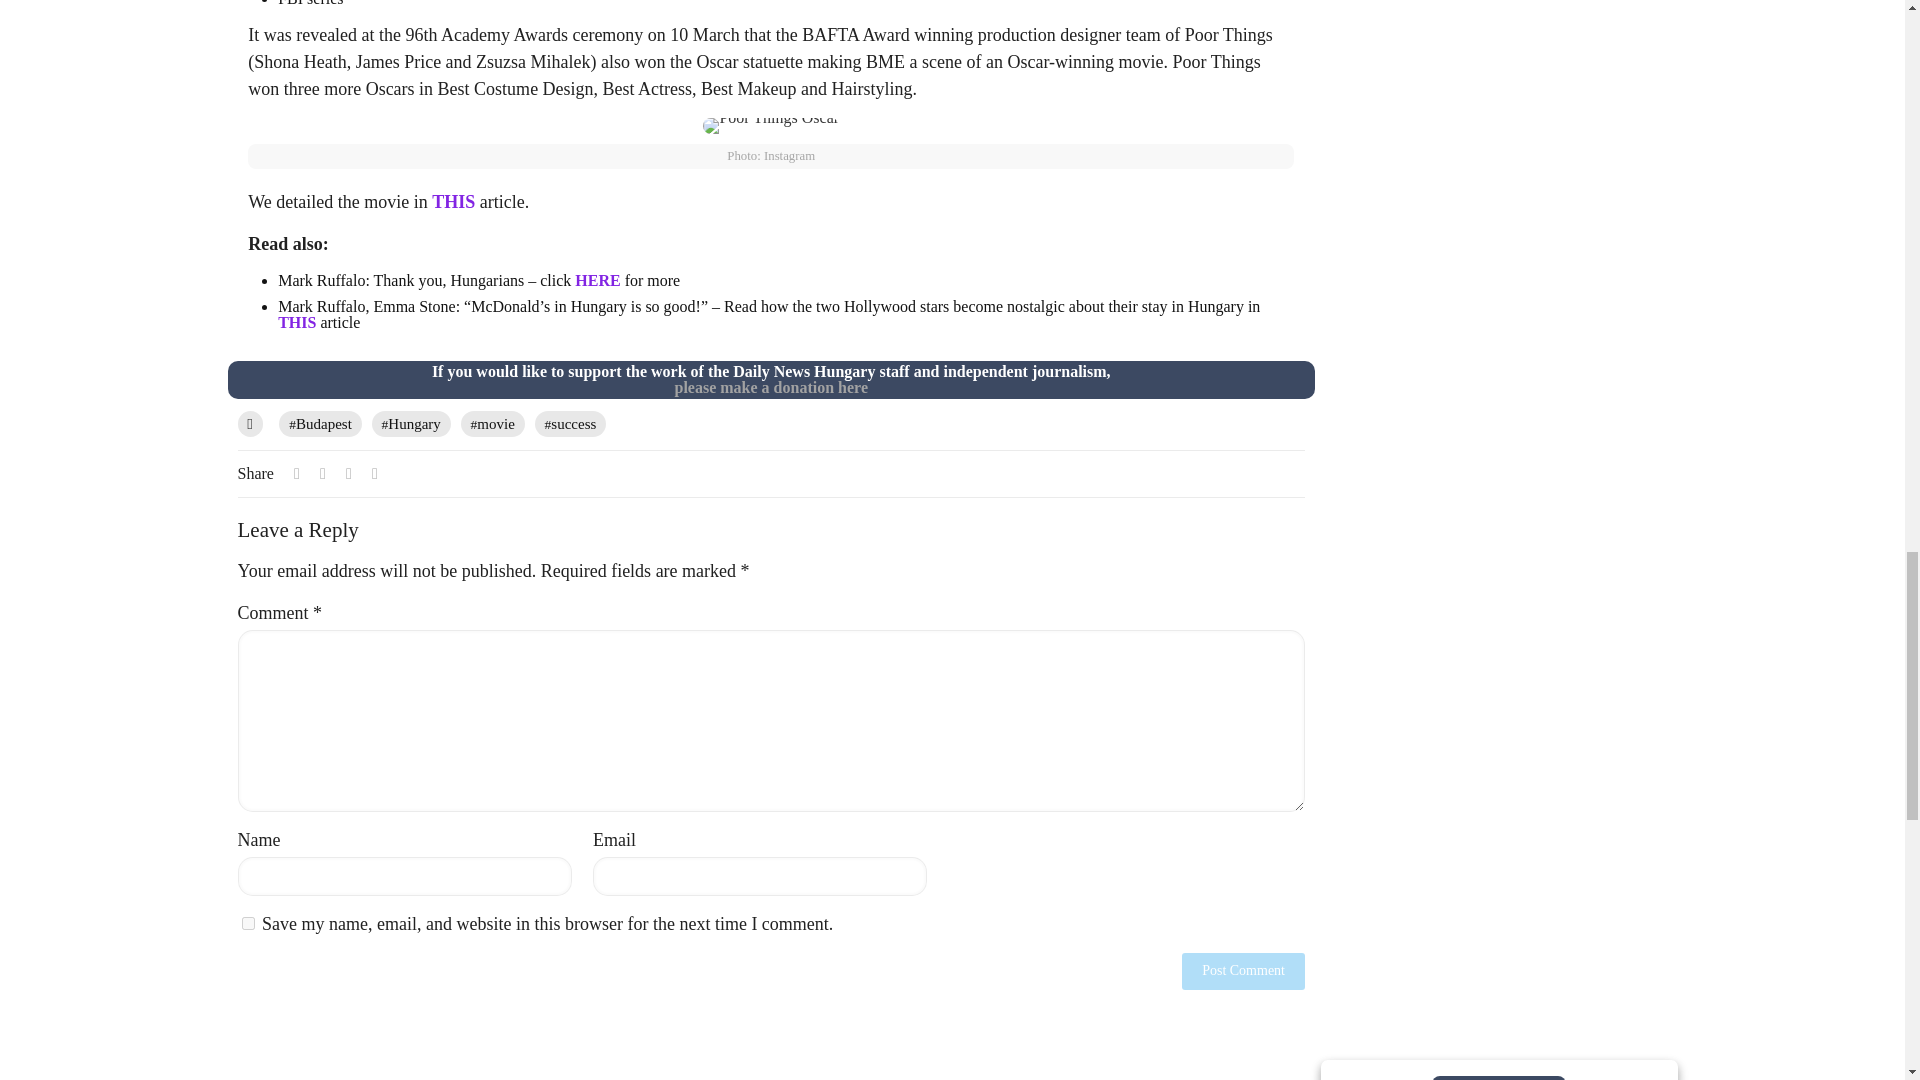 This screenshot has height=1080, width=1920. What do you see at coordinates (770, 388) in the screenshot?
I see `please make a donation here` at bounding box center [770, 388].